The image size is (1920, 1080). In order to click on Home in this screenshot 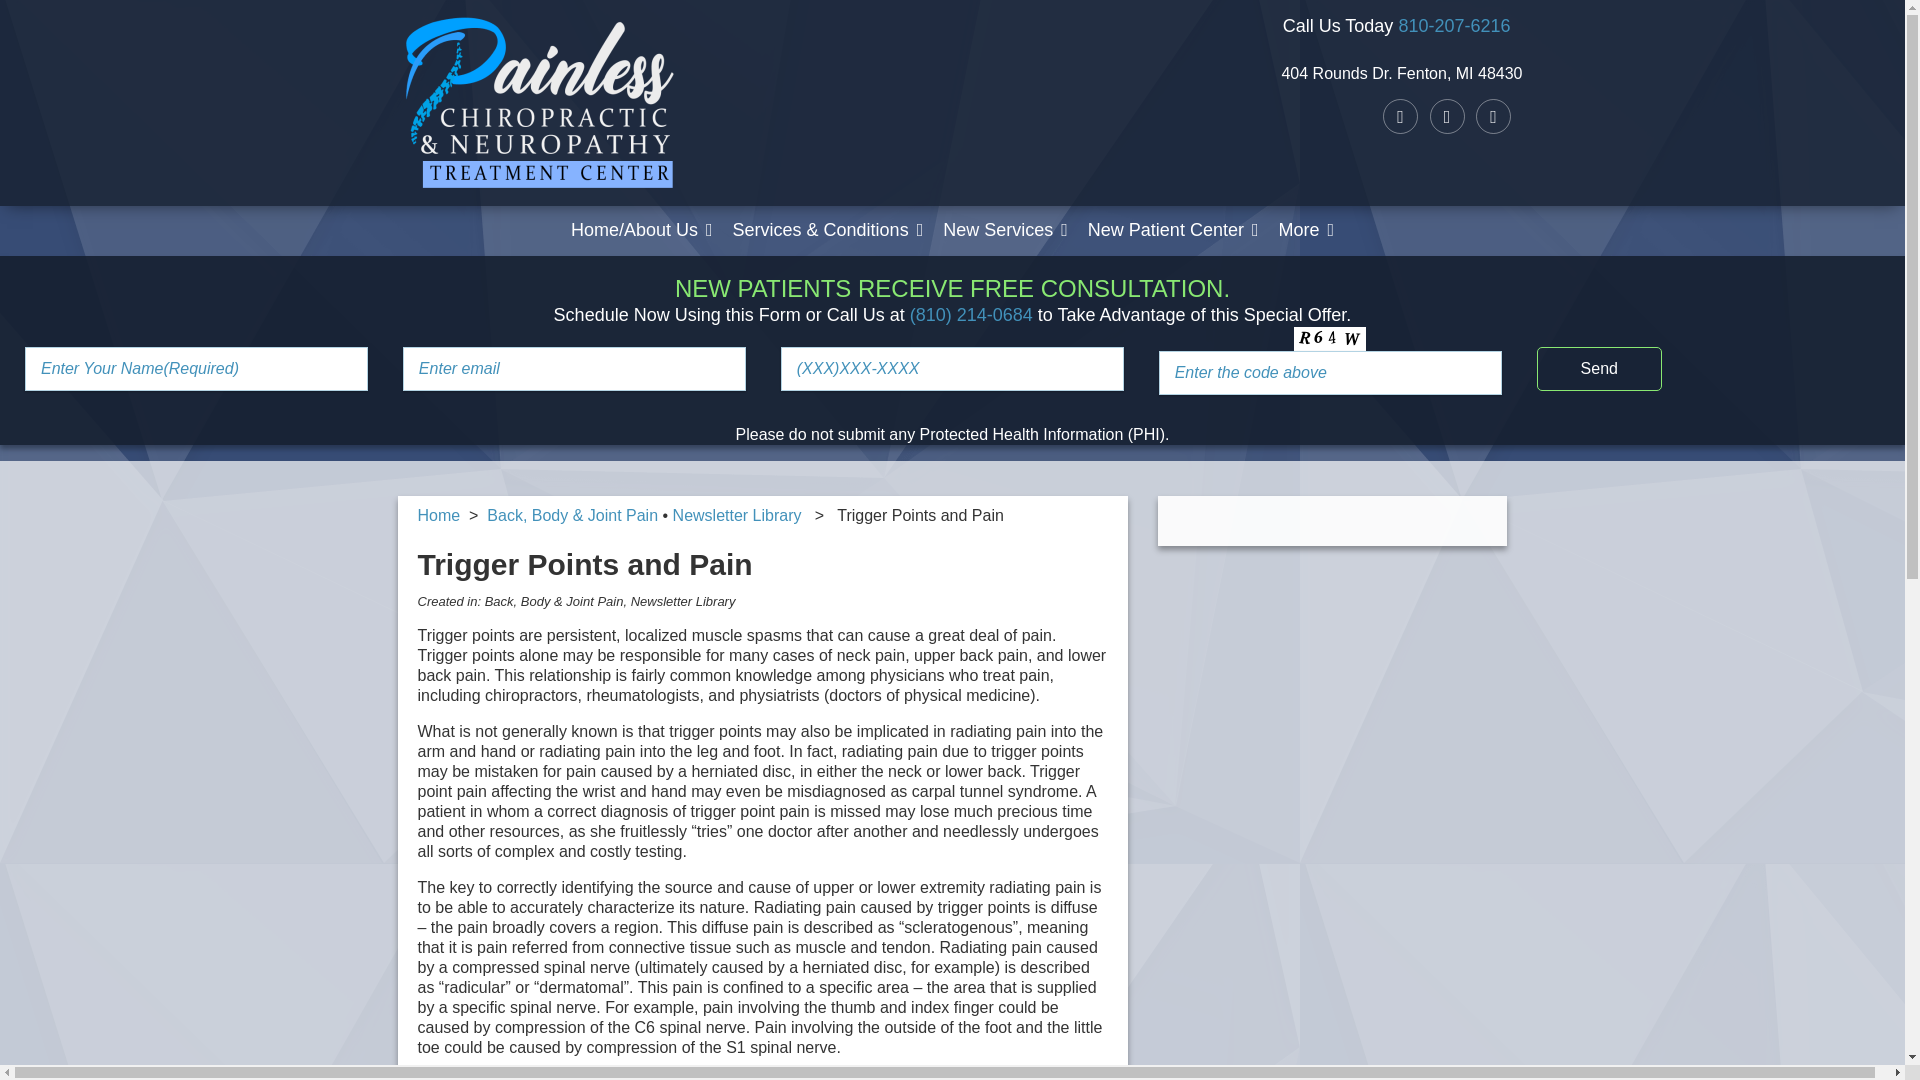, I will do `click(642, 230)`.